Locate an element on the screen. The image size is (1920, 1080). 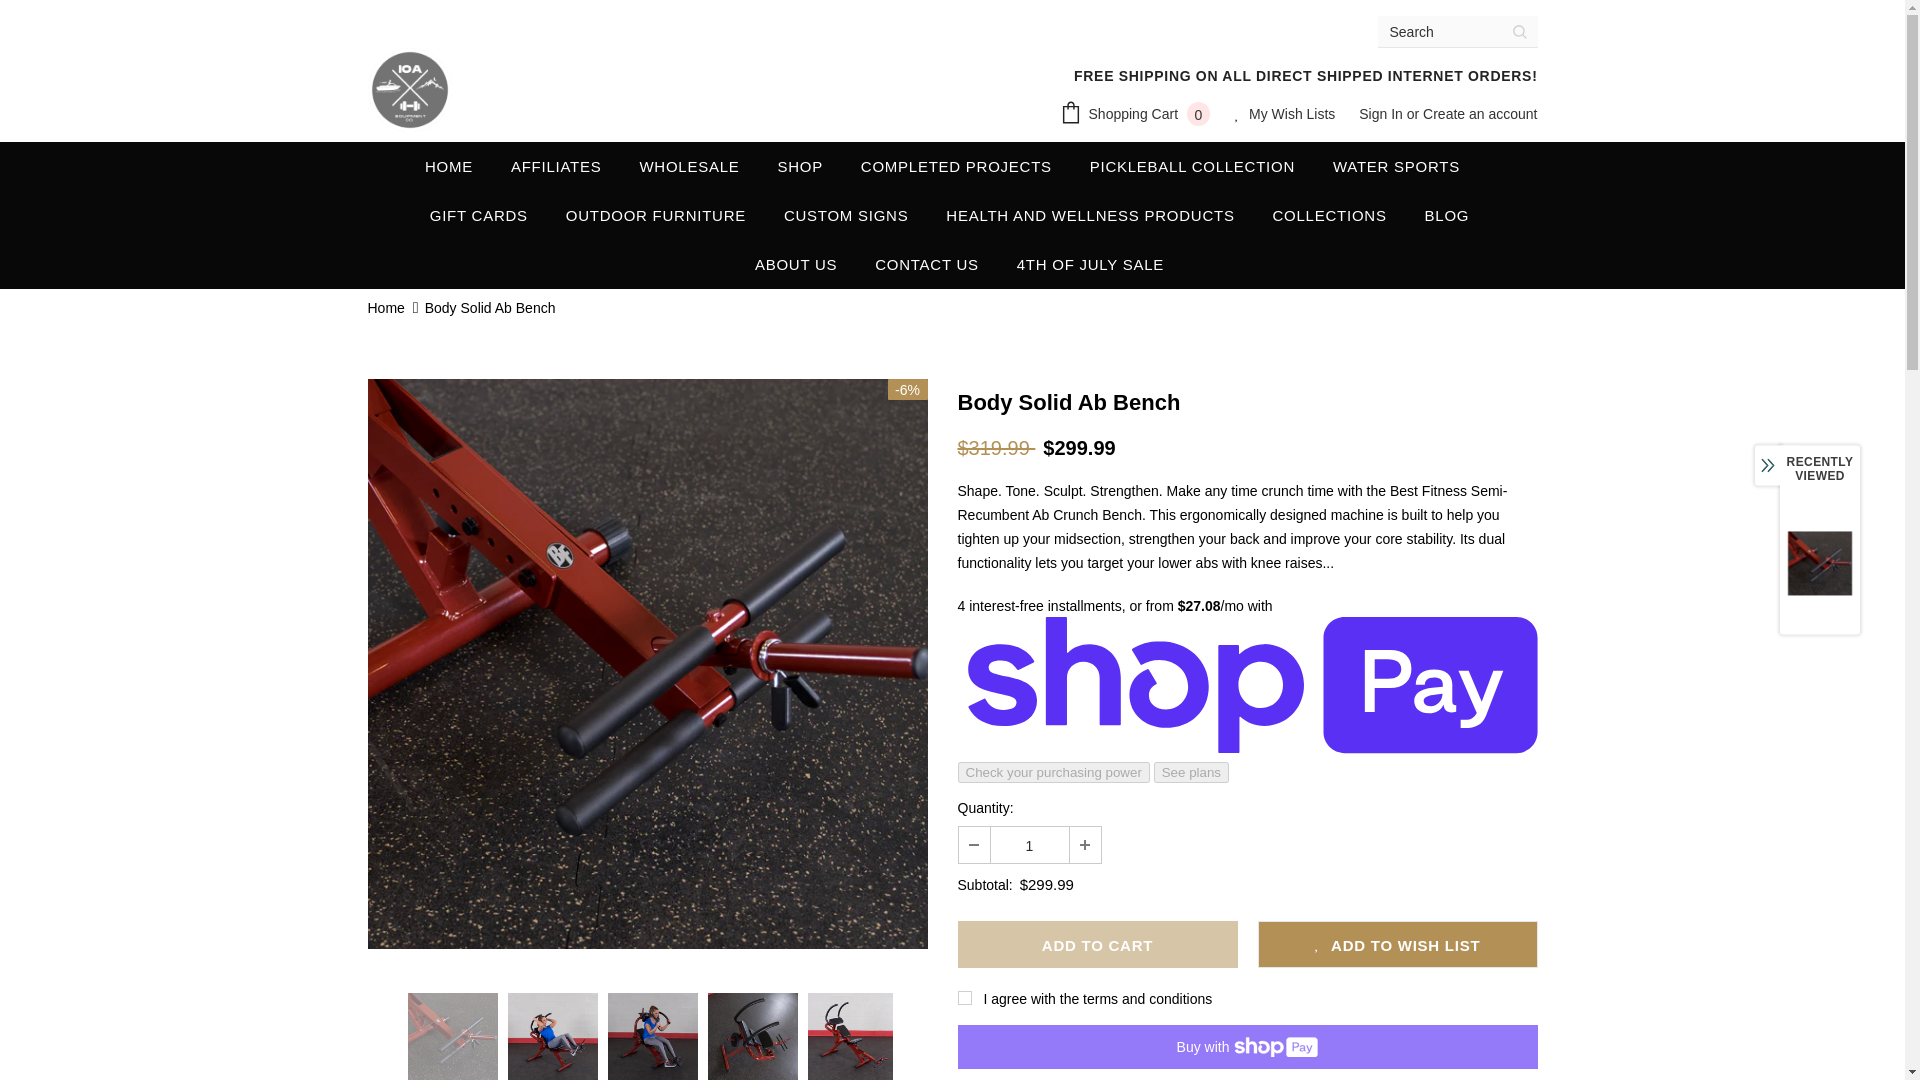
Create an account is located at coordinates (1480, 114).